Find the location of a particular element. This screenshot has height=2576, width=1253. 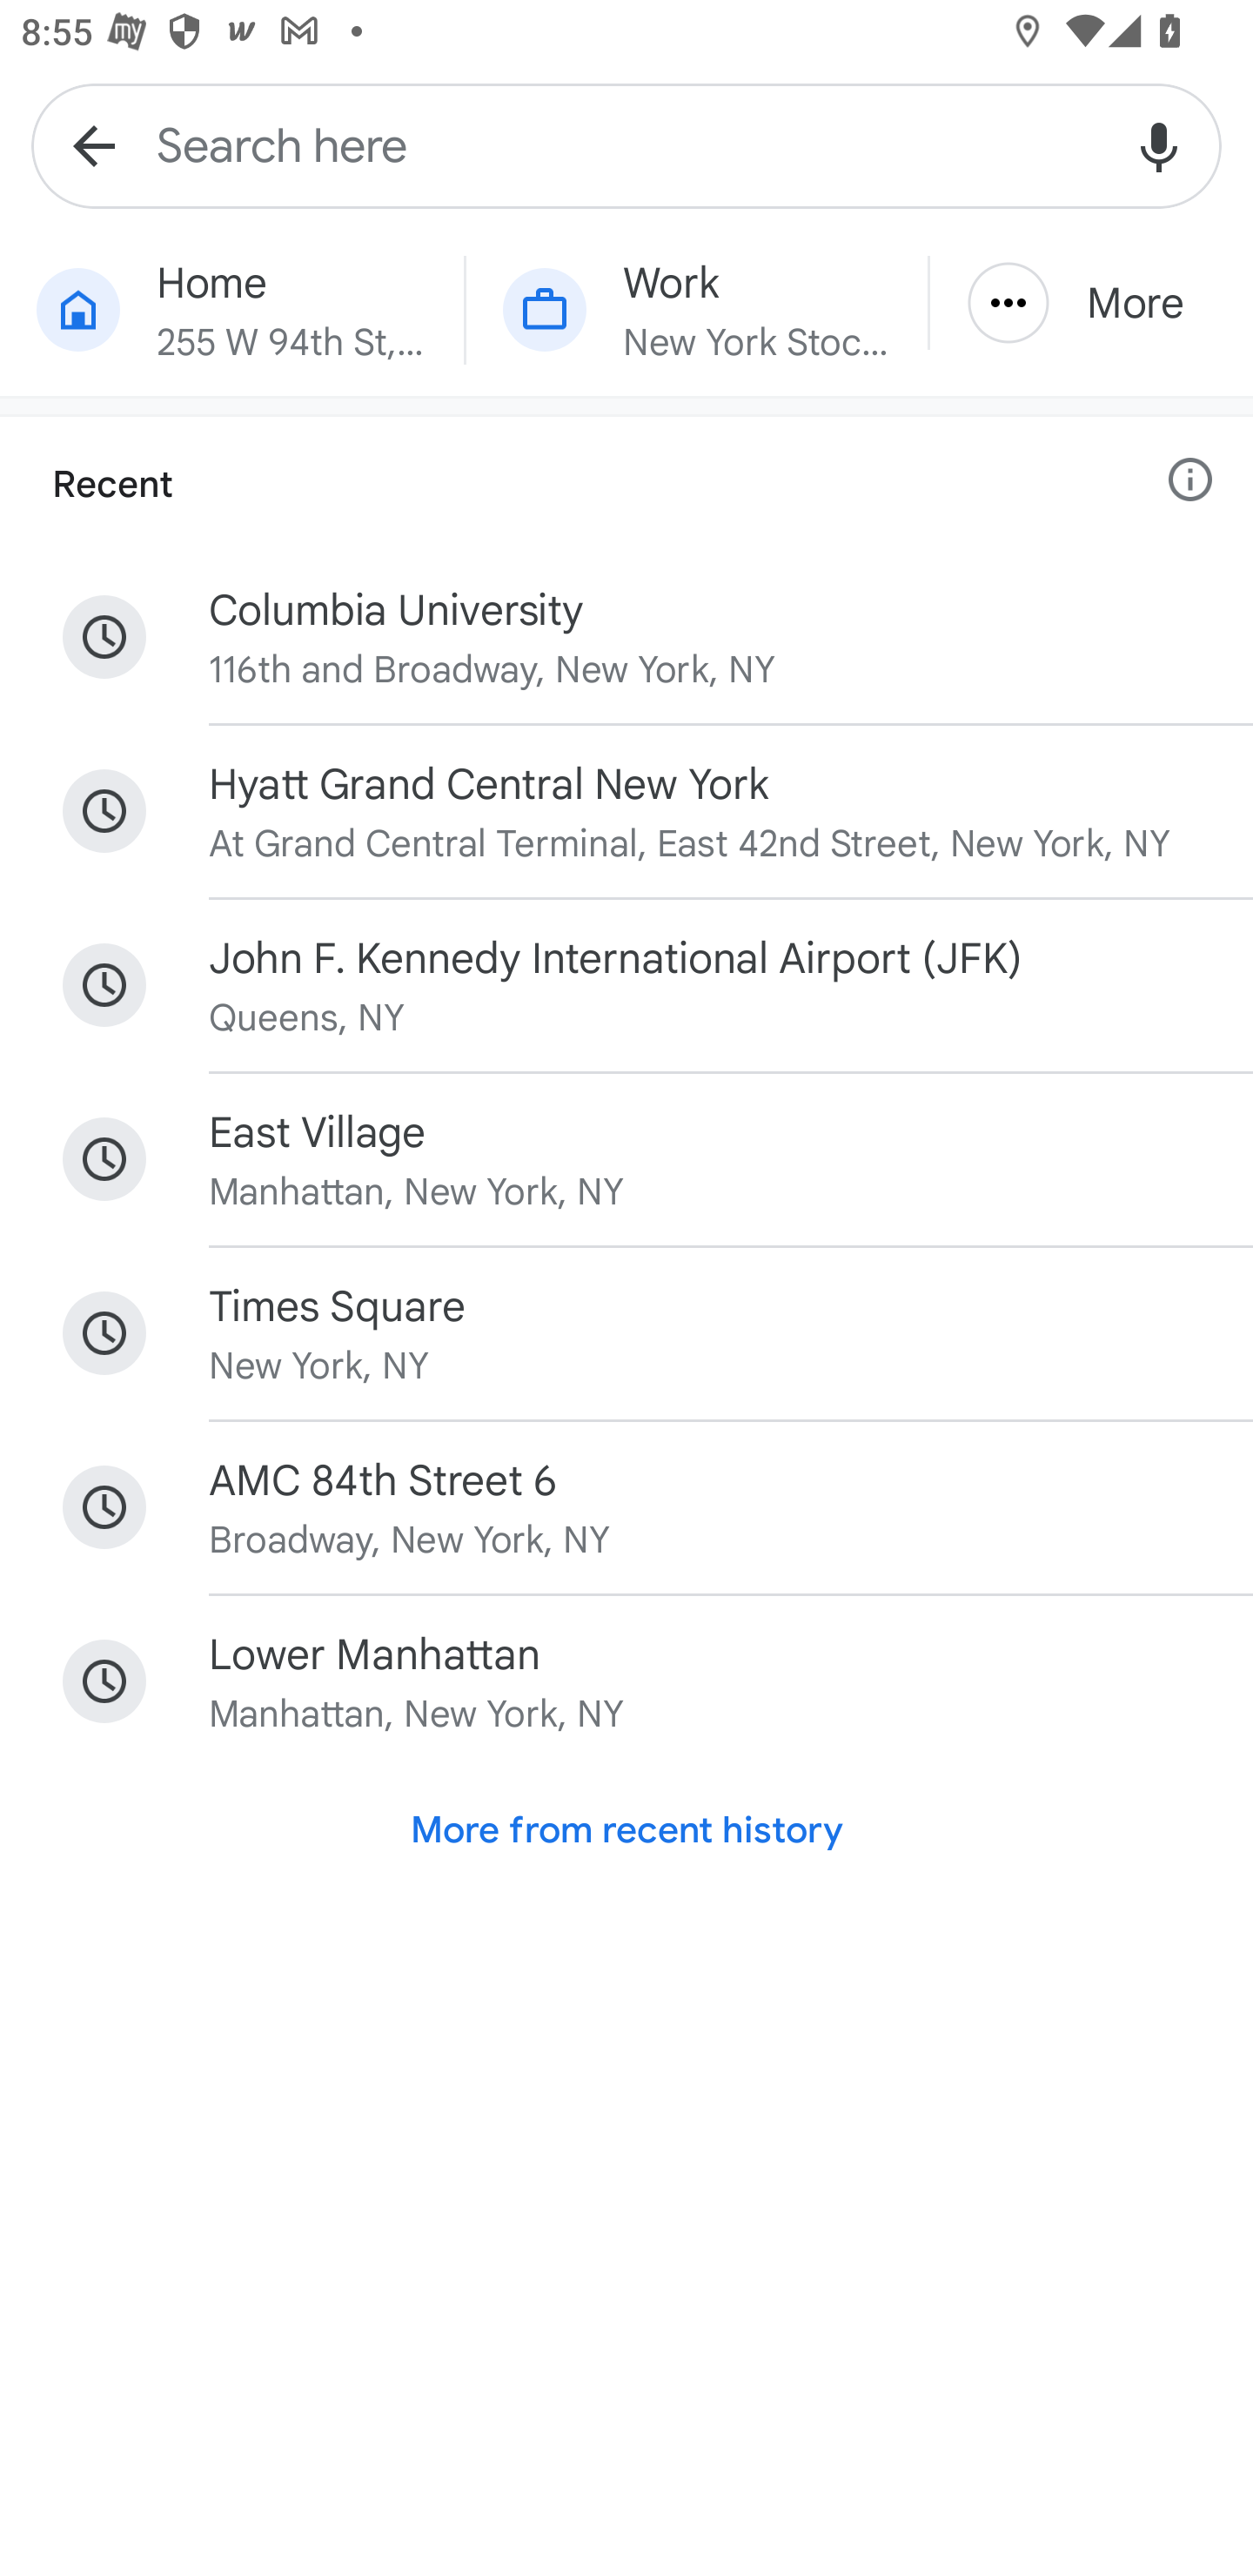

Lower Manhattan Manhattan, New York, NY is located at coordinates (626, 1681).